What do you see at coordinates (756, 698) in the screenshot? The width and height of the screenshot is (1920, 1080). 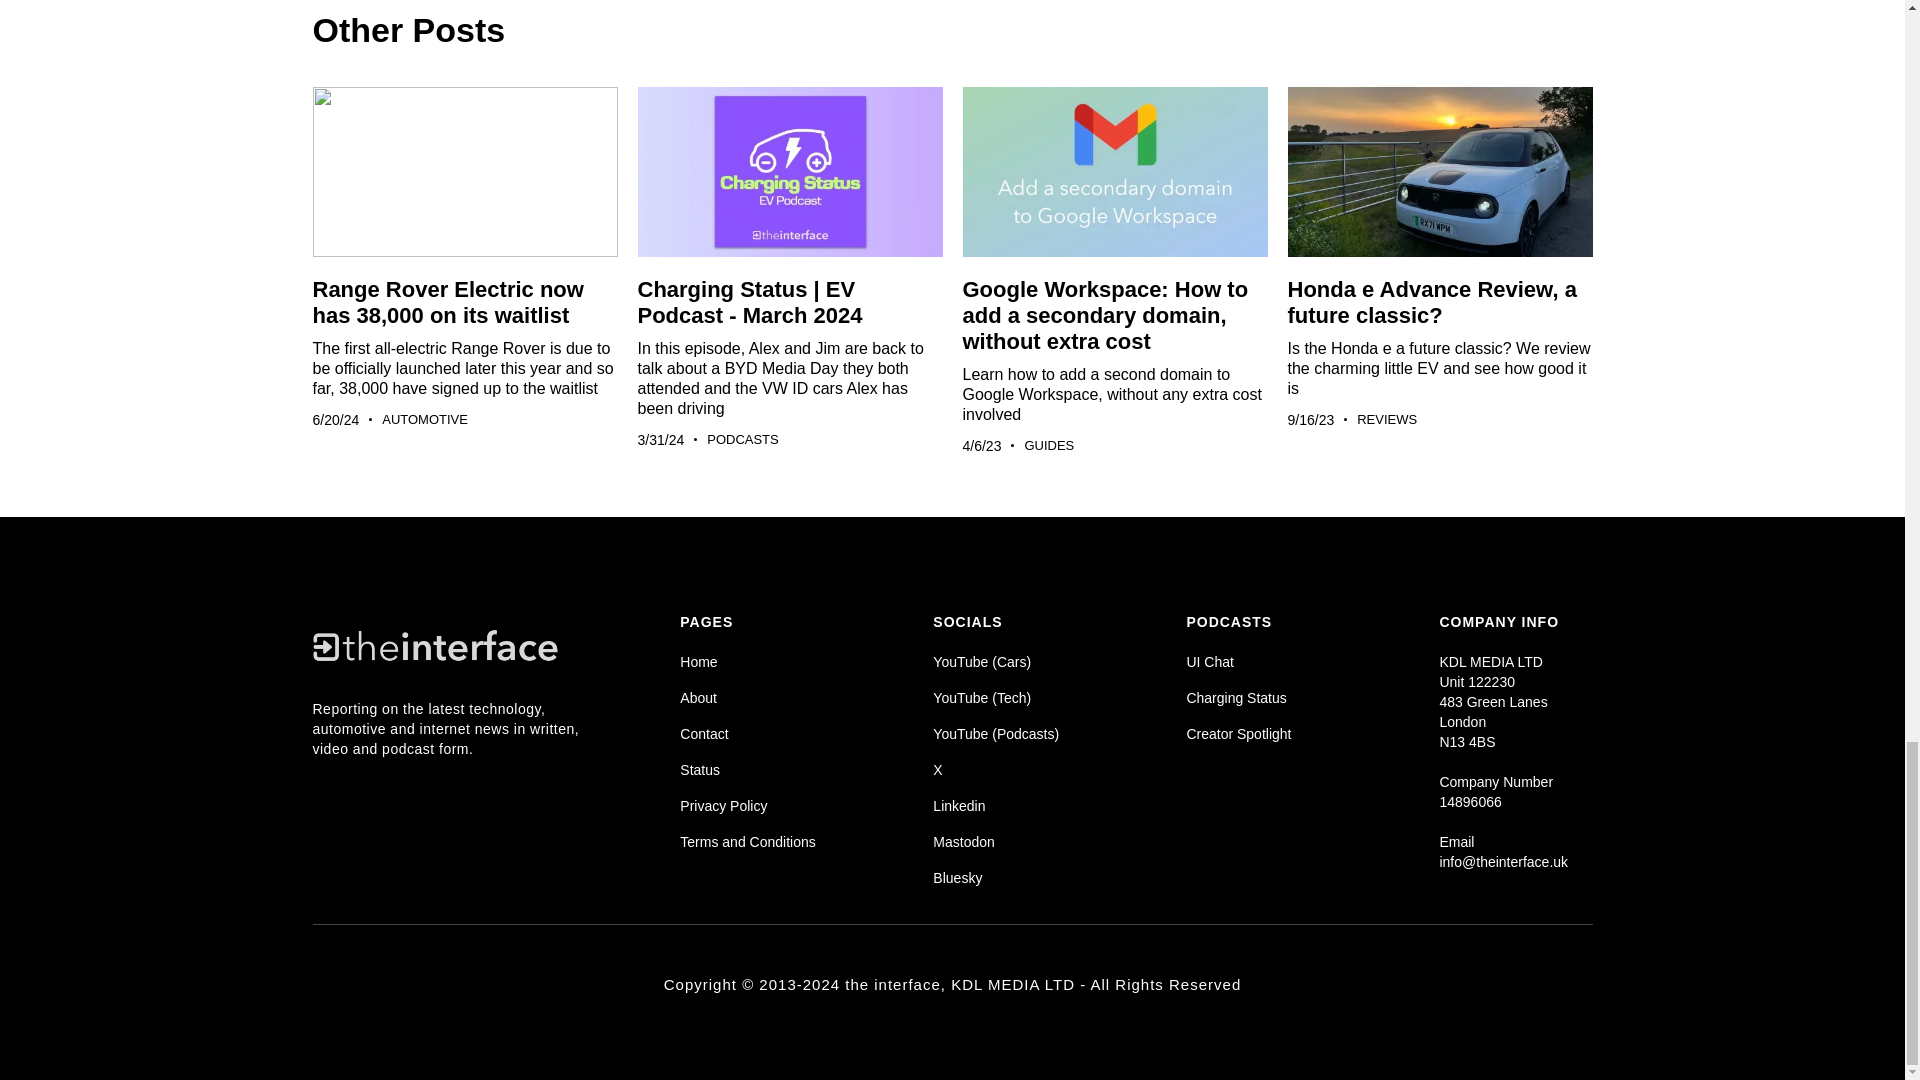 I see `About` at bounding box center [756, 698].